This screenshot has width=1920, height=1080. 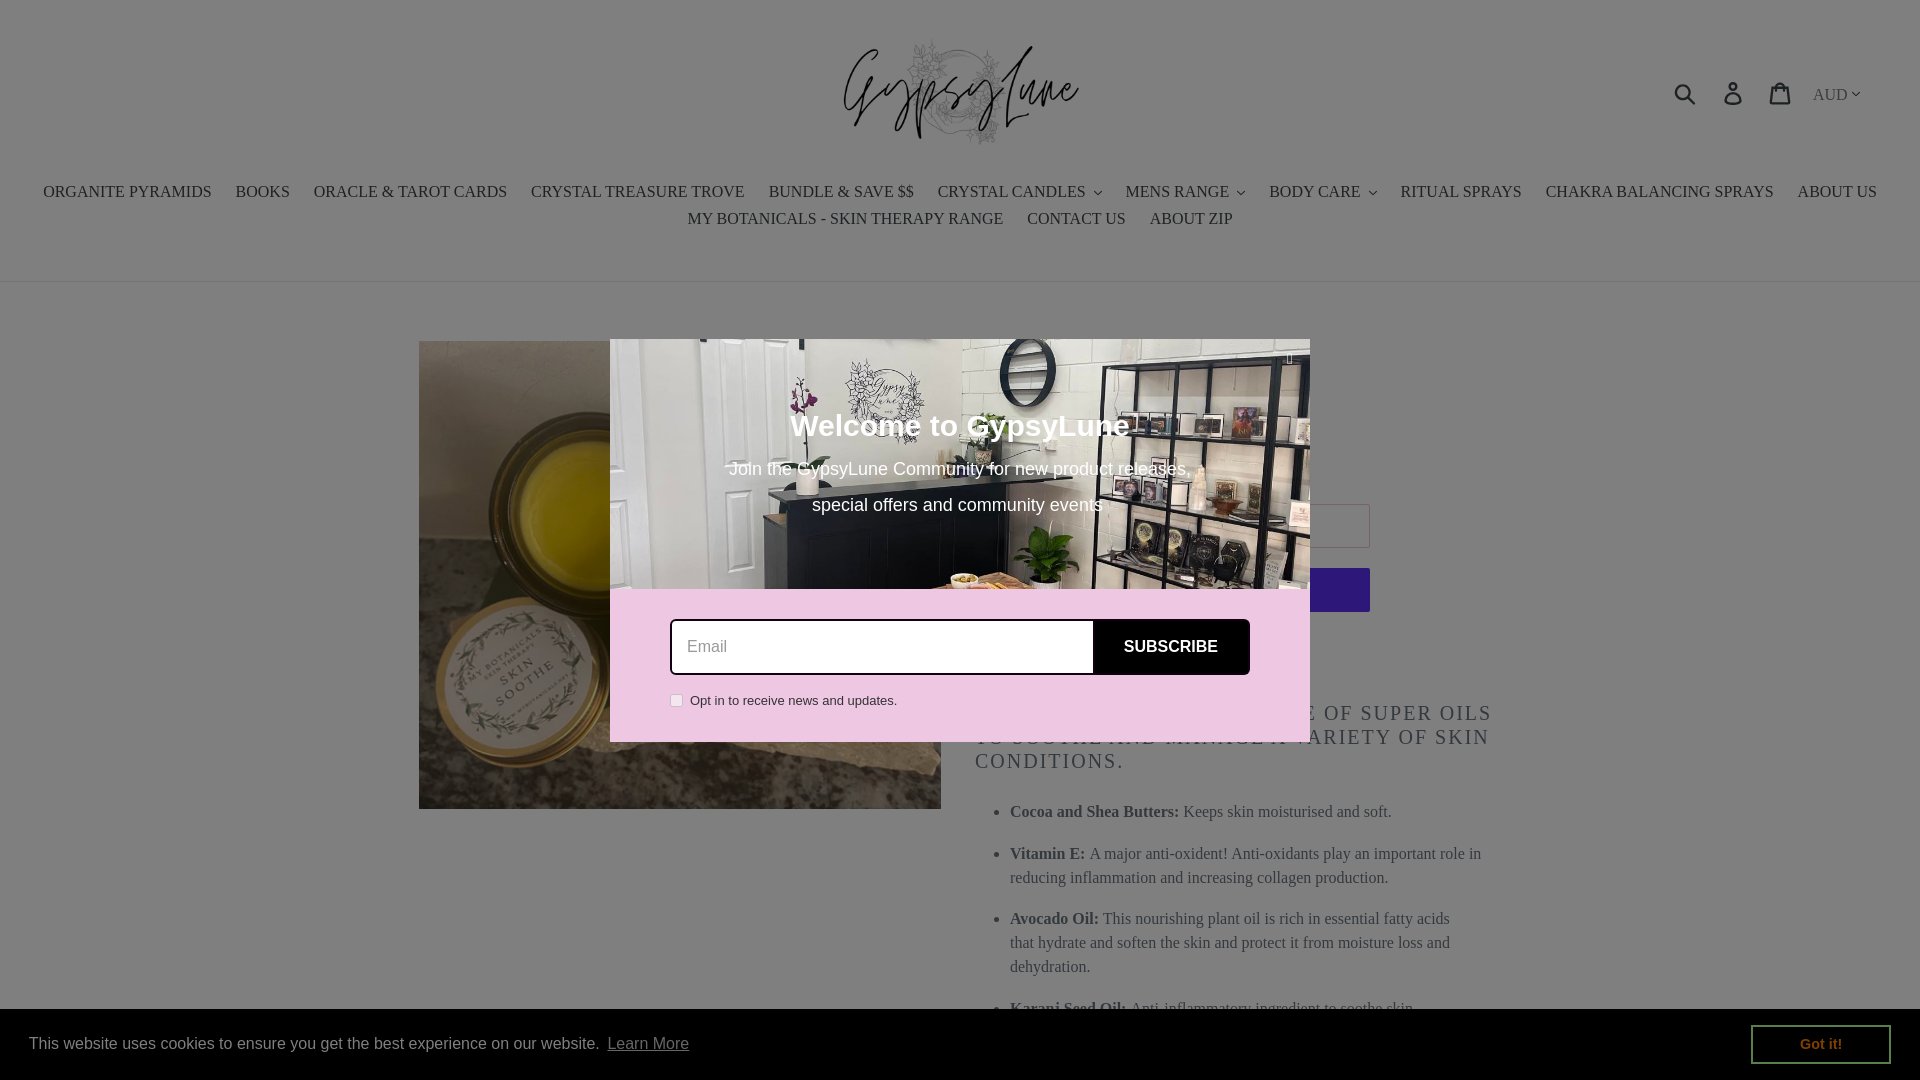 I want to click on Submit, so click(x=1686, y=92).